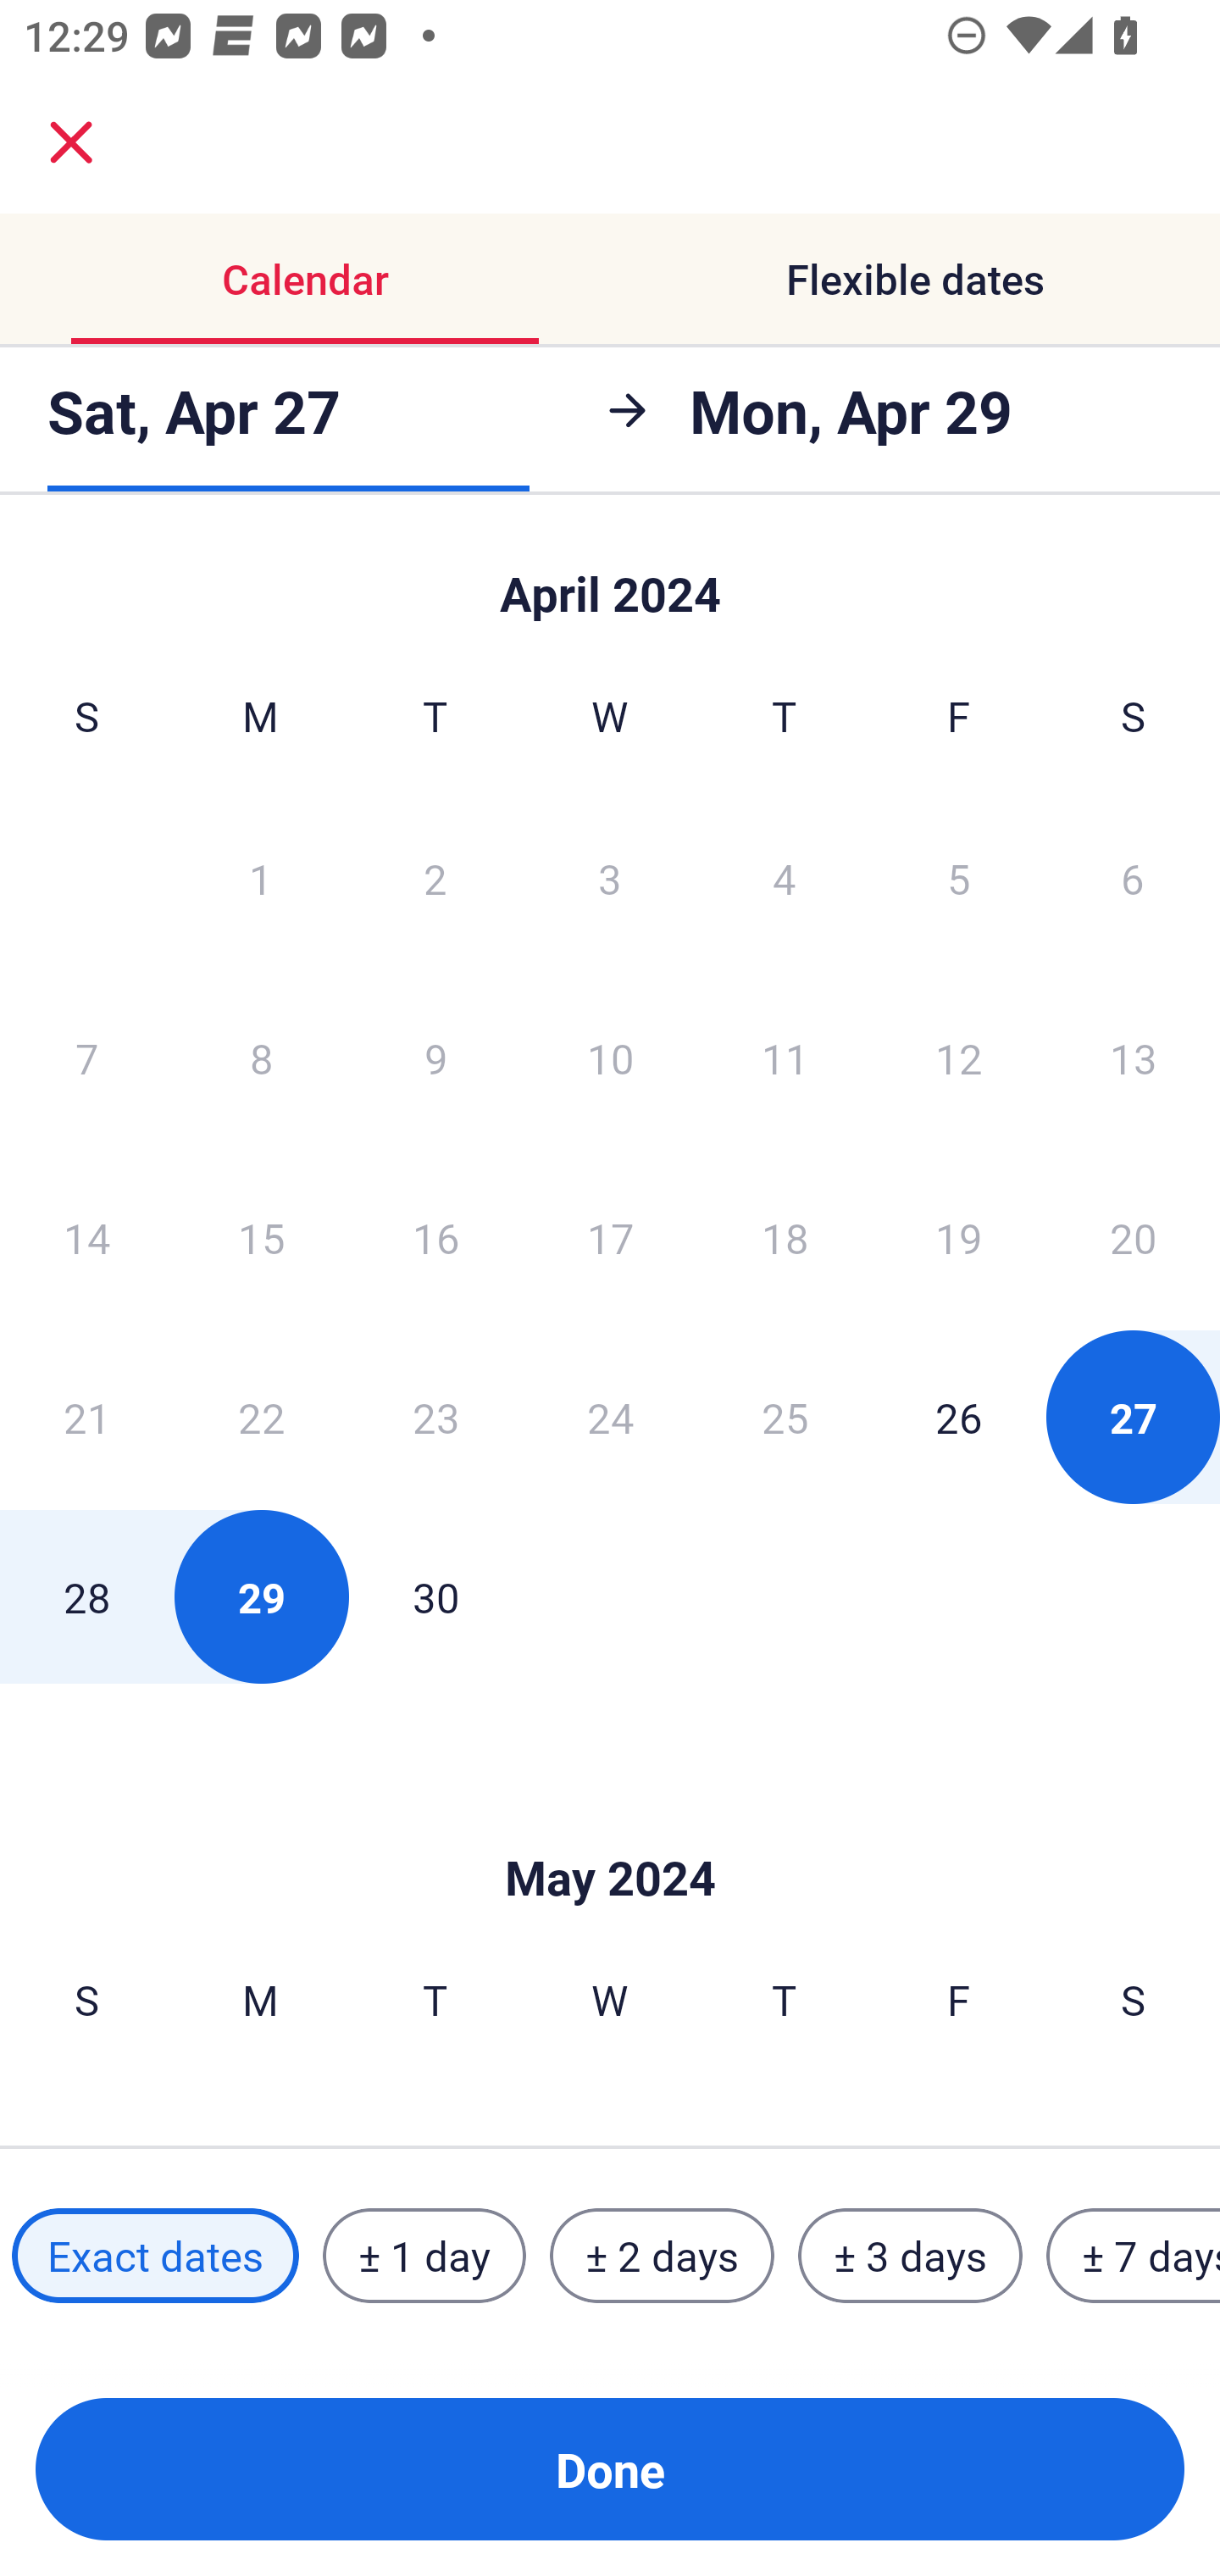  What do you see at coordinates (785, 878) in the screenshot?
I see `4 Thursday, April 4, 2024` at bounding box center [785, 878].